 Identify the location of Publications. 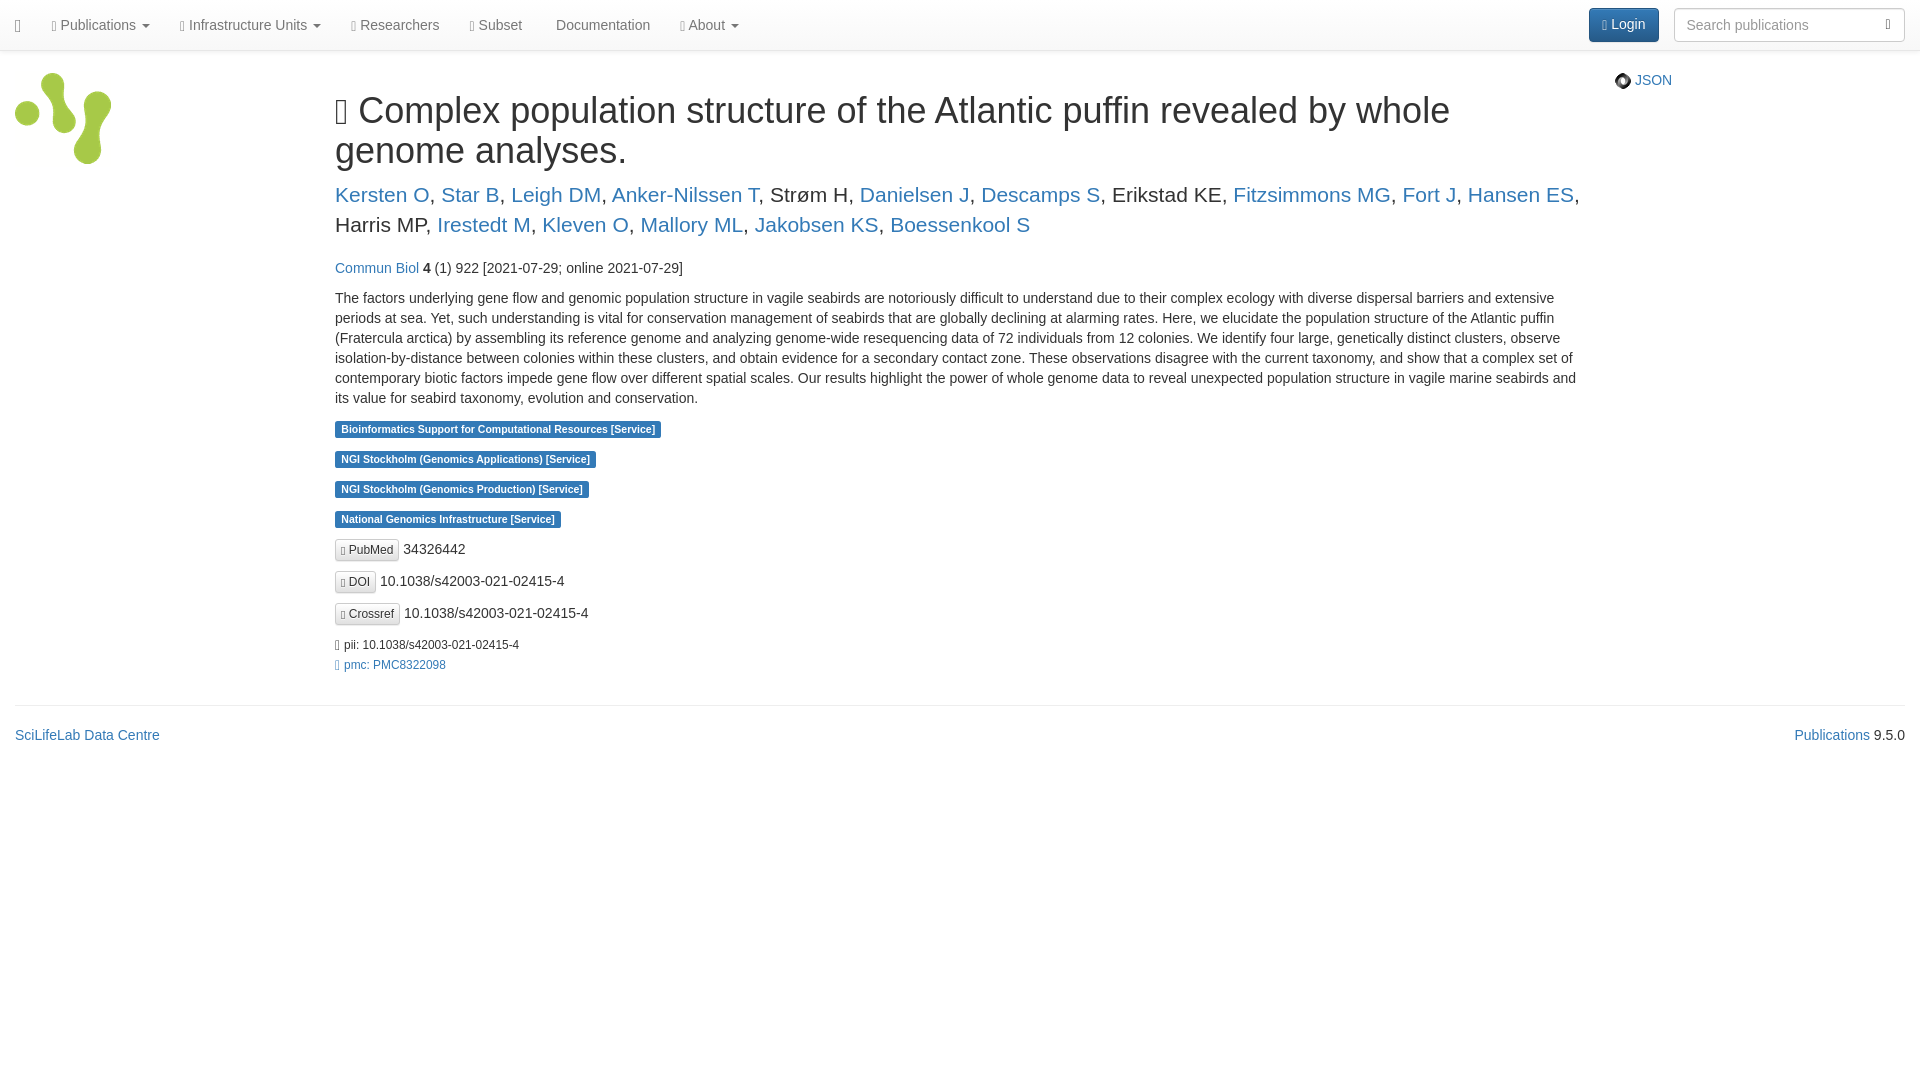
(100, 24).